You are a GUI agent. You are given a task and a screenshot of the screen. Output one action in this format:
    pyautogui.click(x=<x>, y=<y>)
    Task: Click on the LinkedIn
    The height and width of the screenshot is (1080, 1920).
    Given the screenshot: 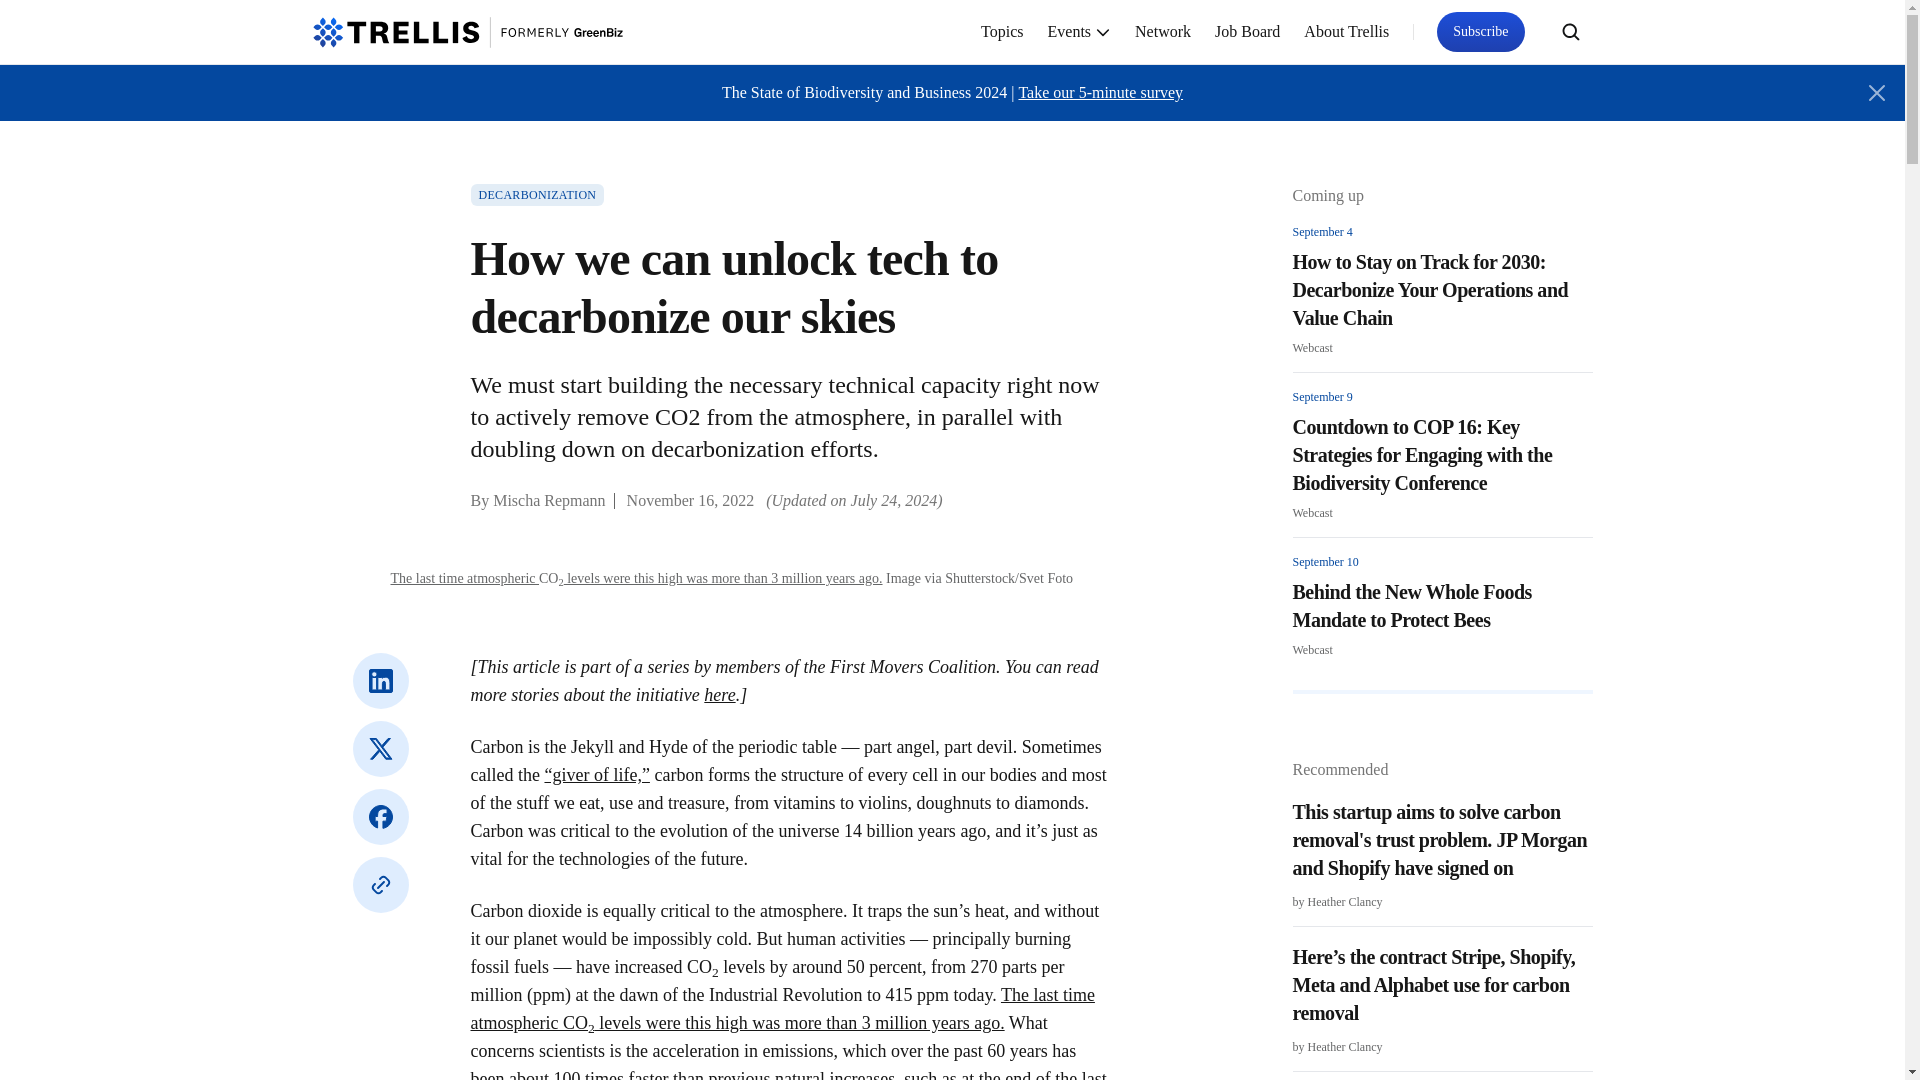 What is the action you would take?
    pyautogui.click(x=379, y=680)
    